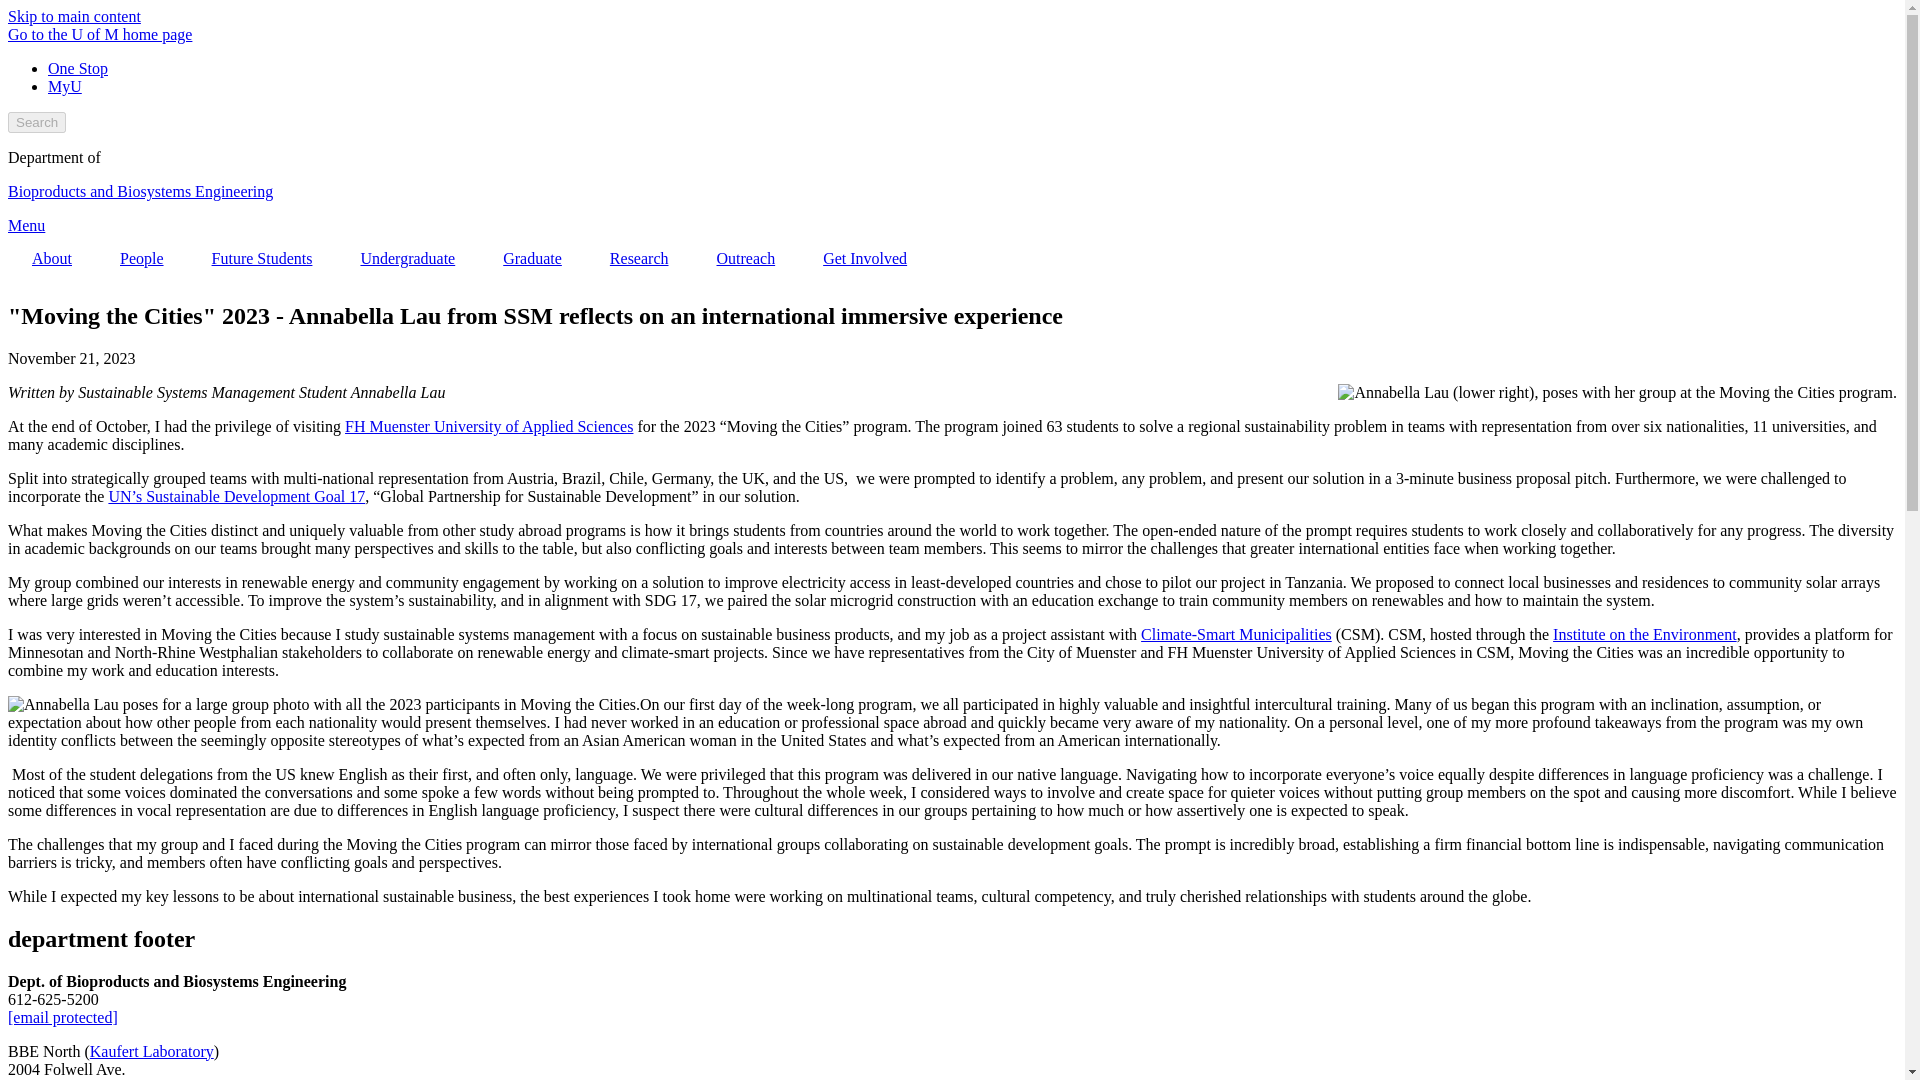 The height and width of the screenshot is (1080, 1920). Describe the element at coordinates (65, 86) in the screenshot. I see `MyU` at that location.